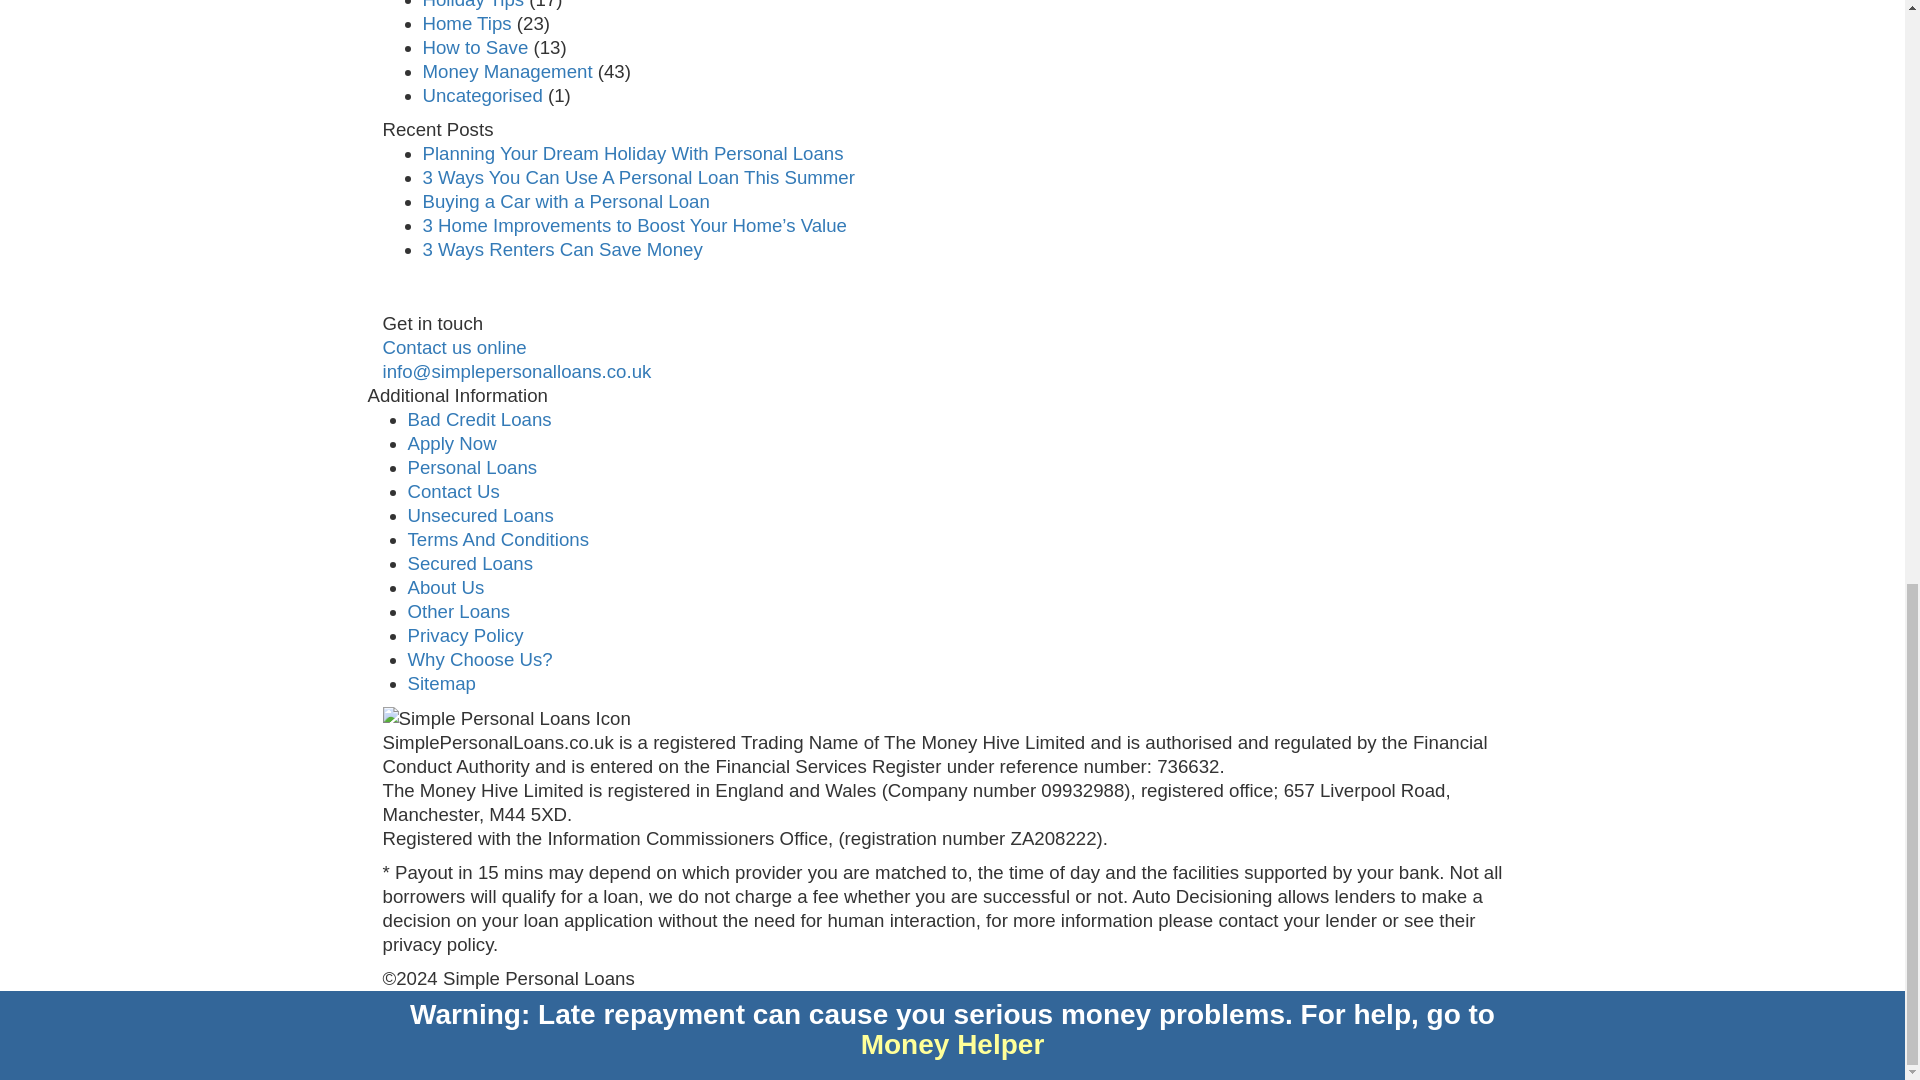 The image size is (1920, 1080). I want to click on Contact us online, so click(454, 346).